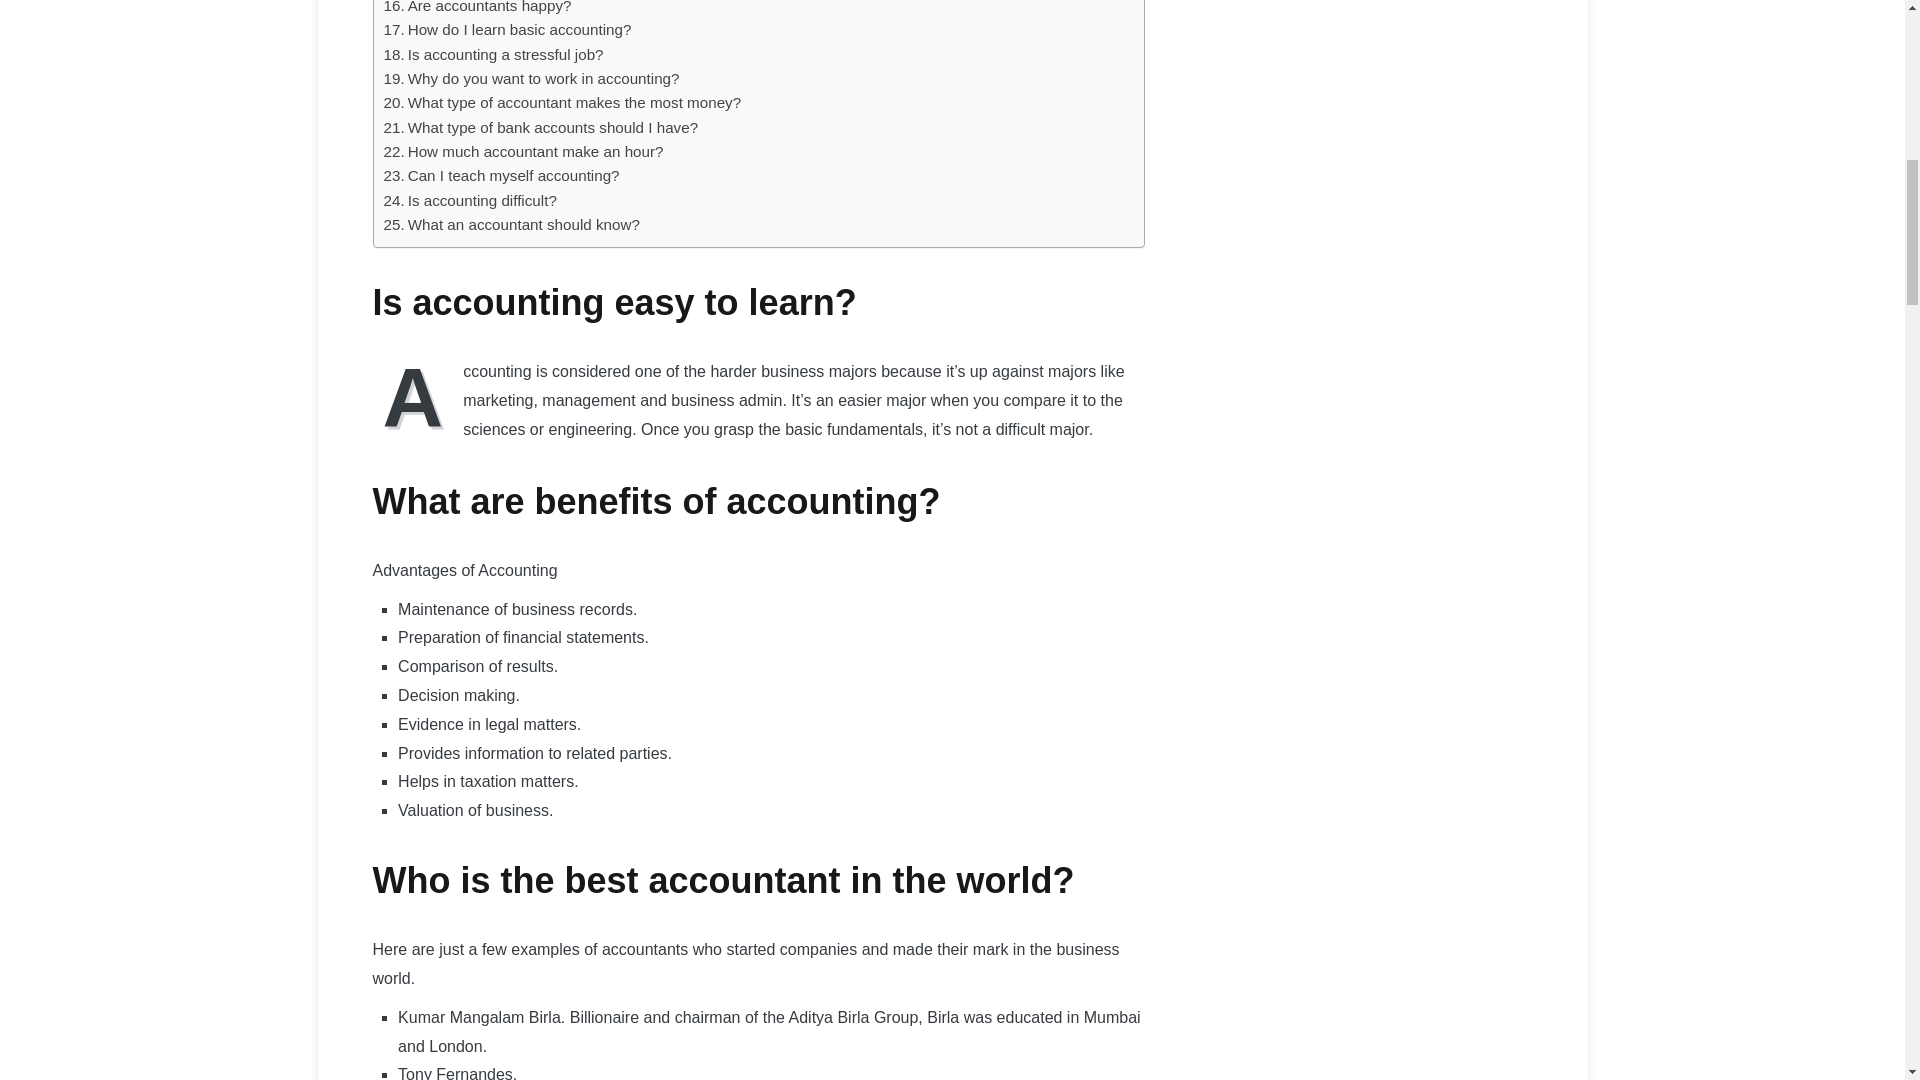 The width and height of the screenshot is (1920, 1080). What do you see at coordinates (508, 30) in the screenshot?
I see `How do I learn basic accounting?` at bounding box center [508, 30].